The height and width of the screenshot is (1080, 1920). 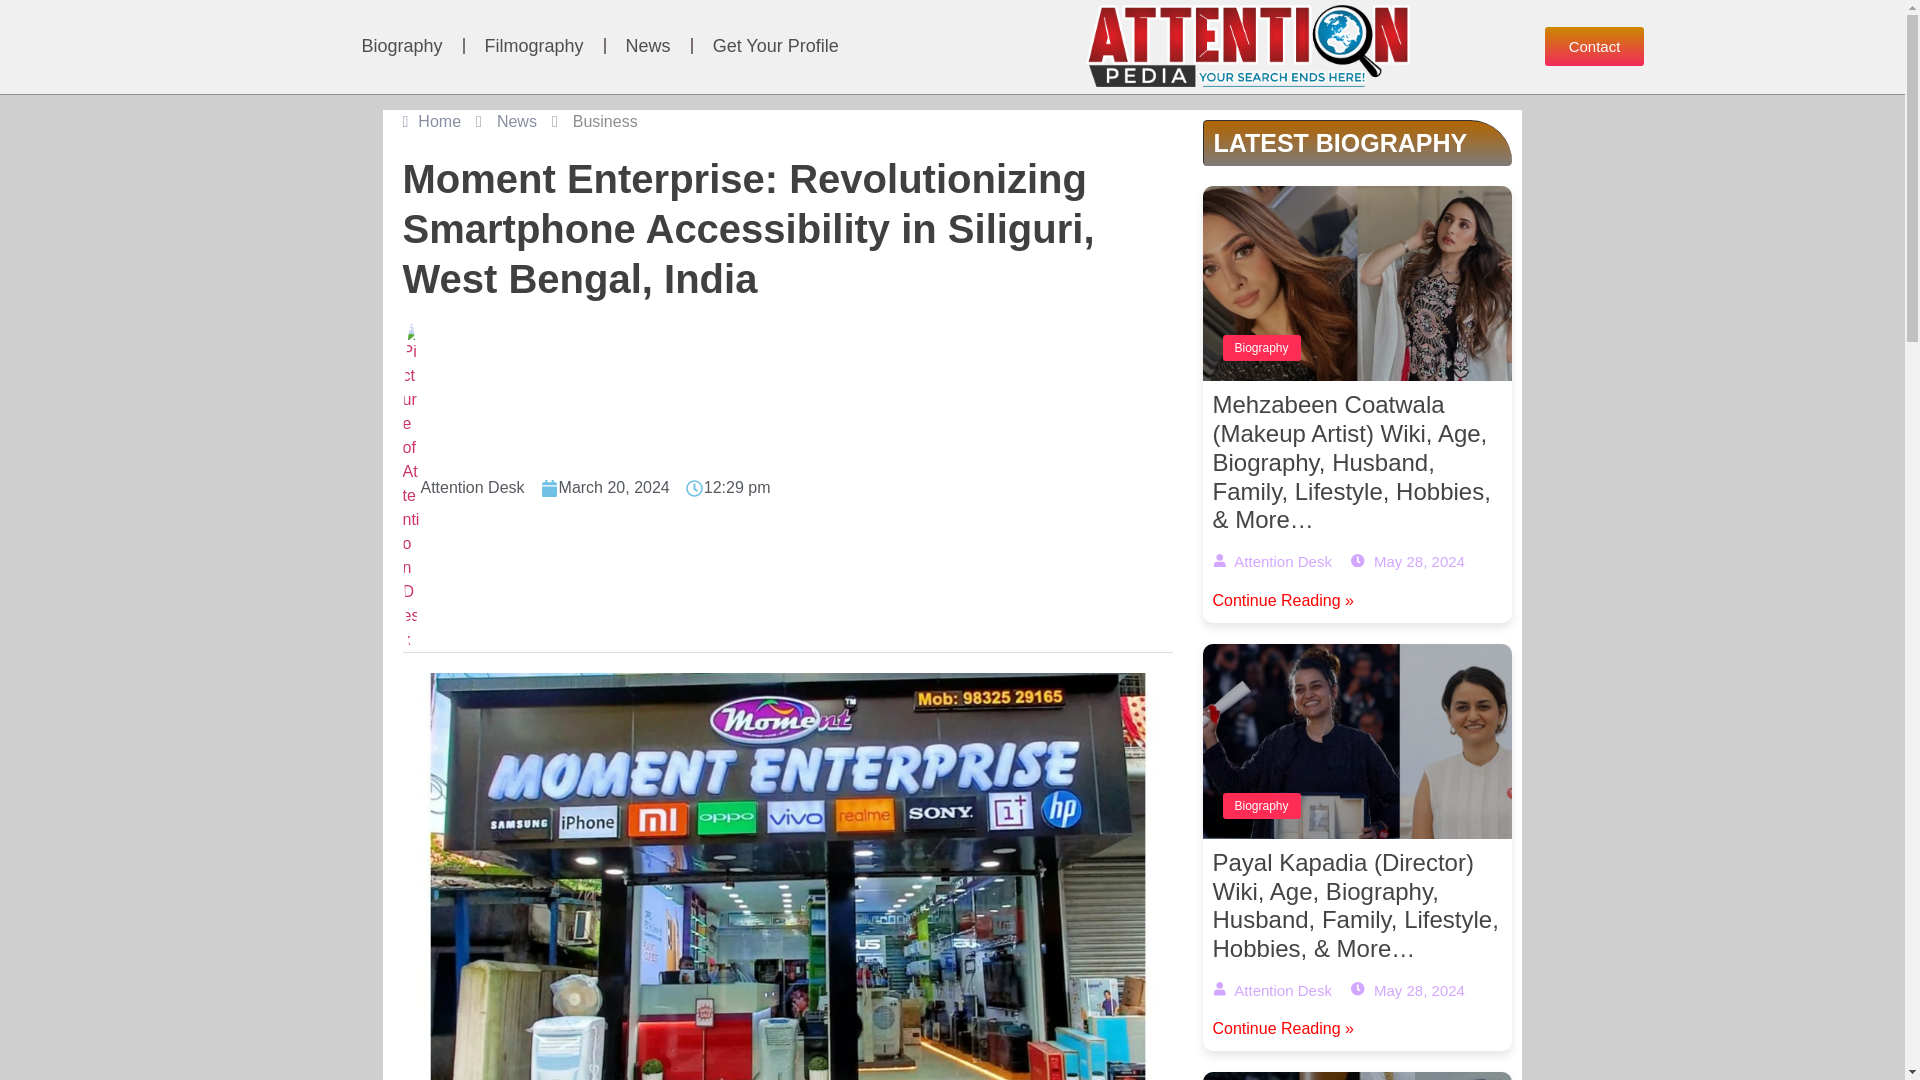 What do you see at coordinates (534, 46) in the screenshot?
I see `Filmography` at bounding box center [534, 46].